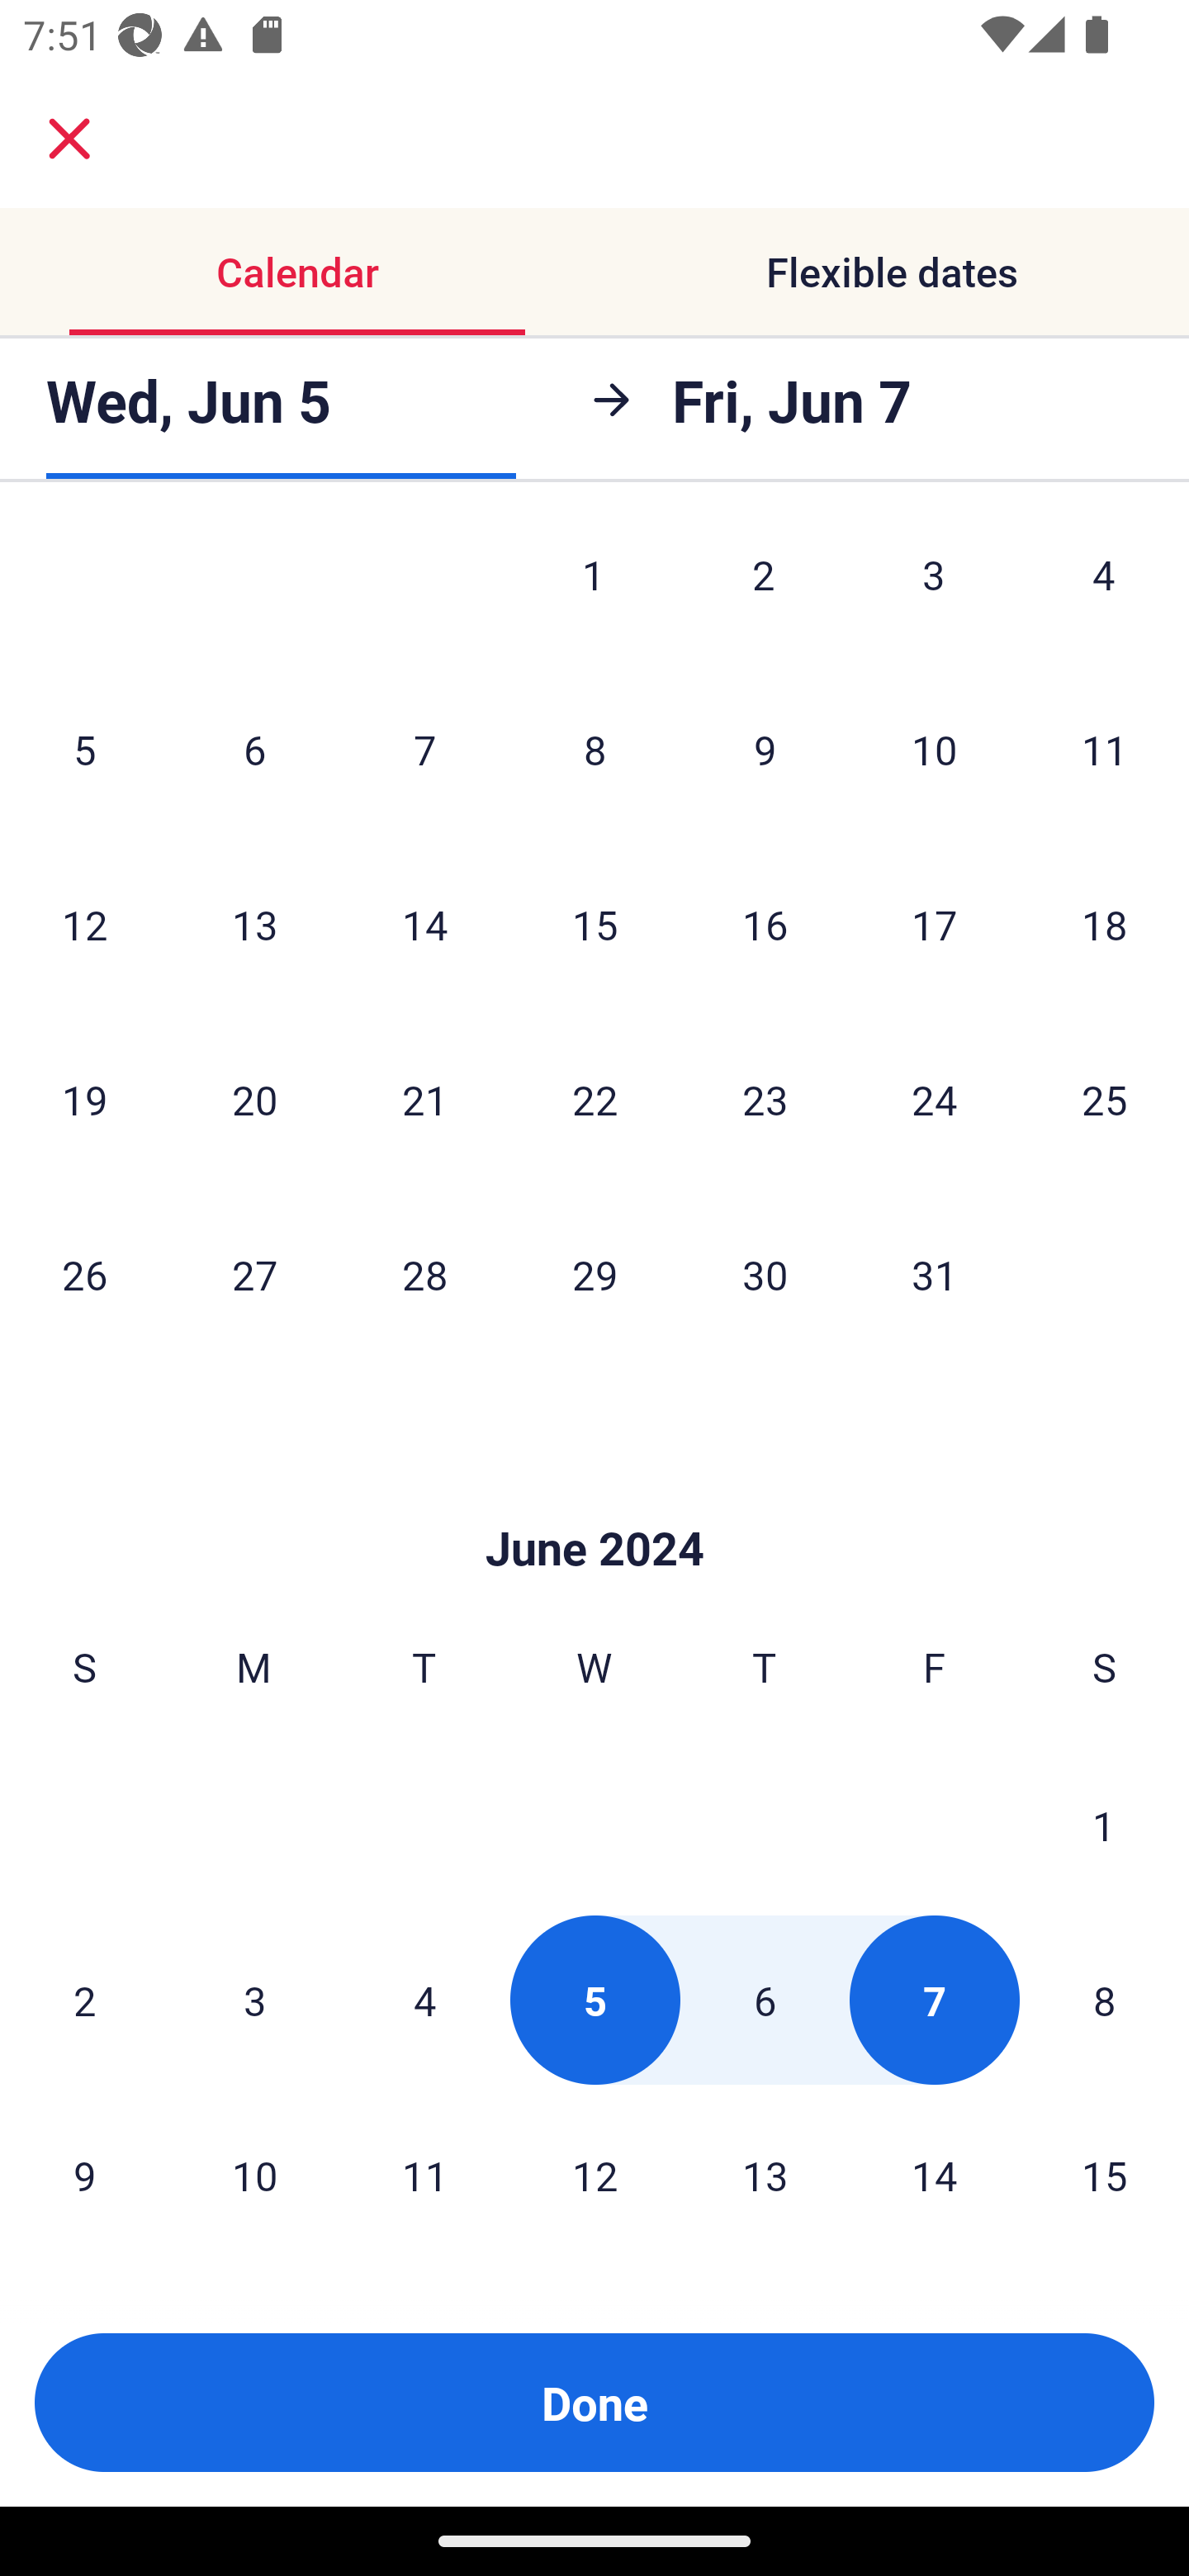 The image size is (1189, 2576). Describe the element at coordinates (765, 1100) in the screenshot. I see `23 Thursday, May 23, 2024` at that location.